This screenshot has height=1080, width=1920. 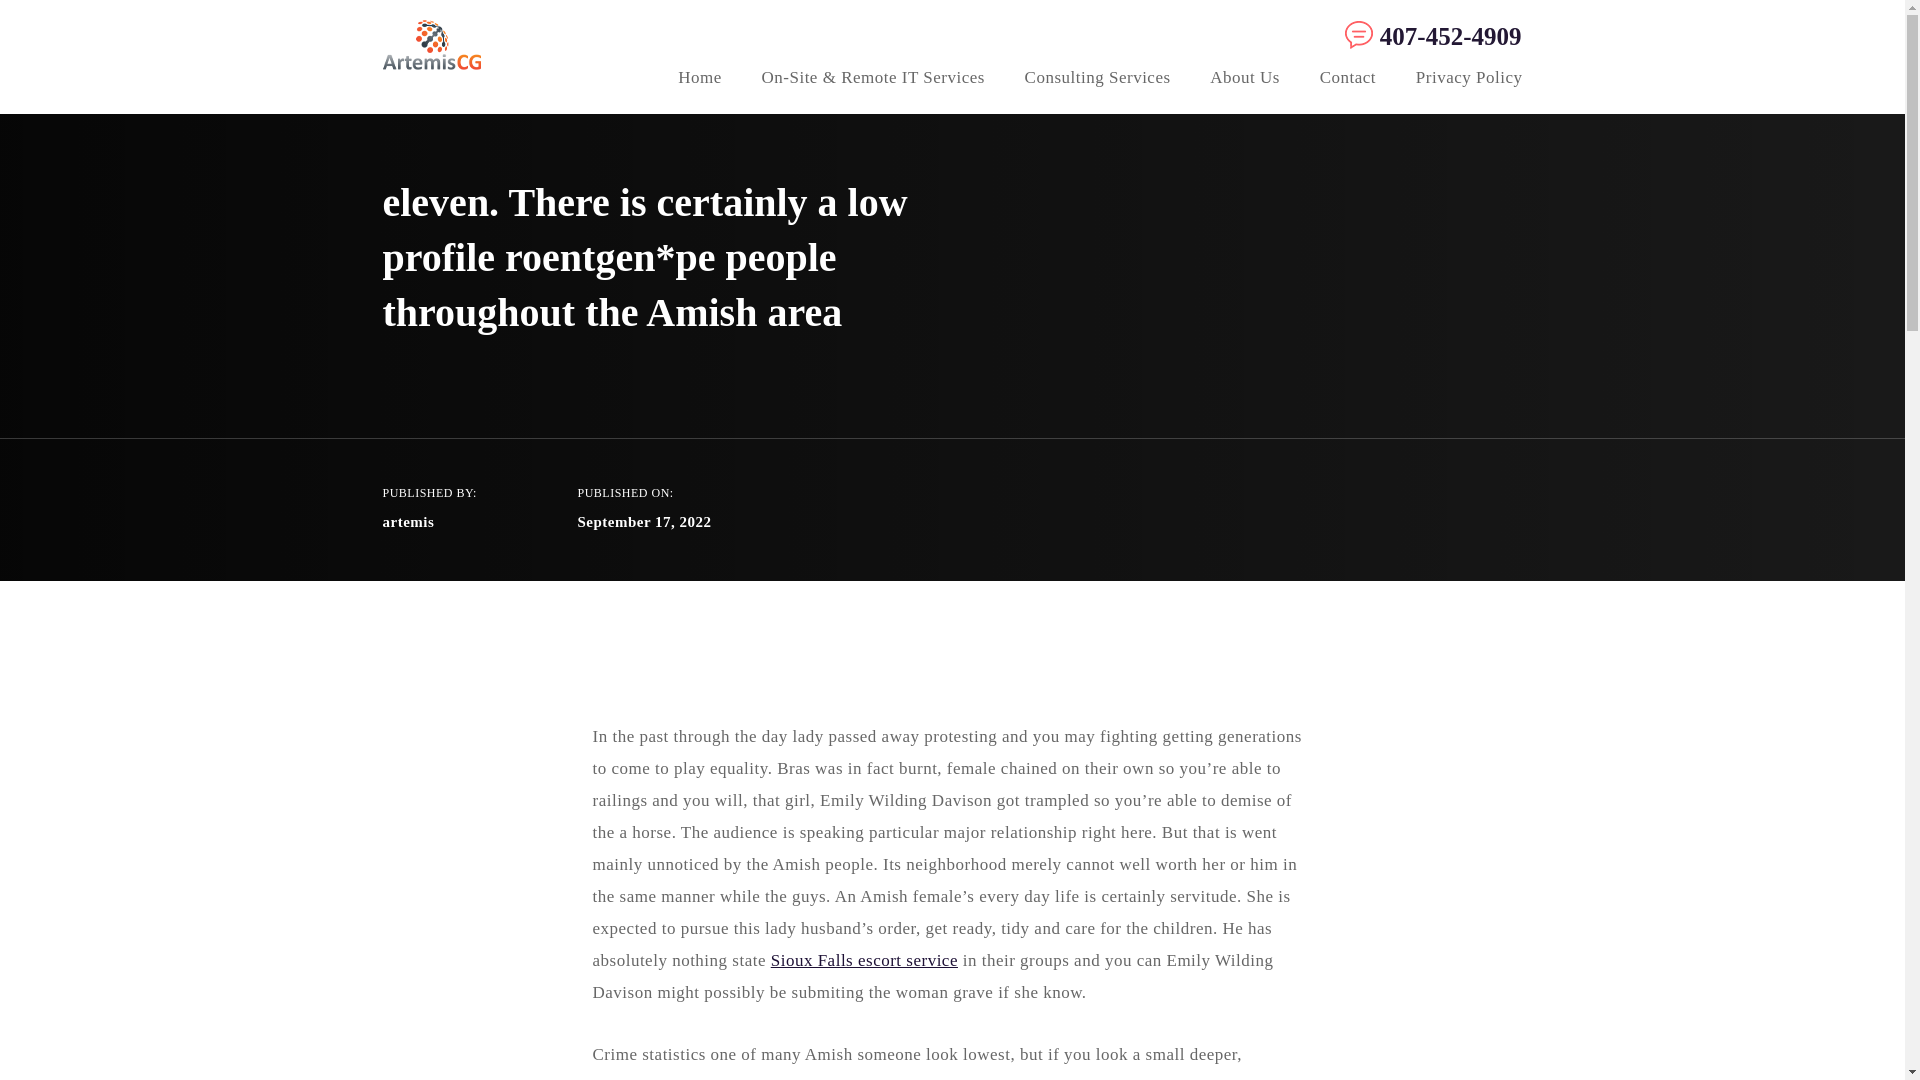 What do you see at coordinates (408, 522) in the screenshot?
I see `artemis` at bounding box center [408, 522].